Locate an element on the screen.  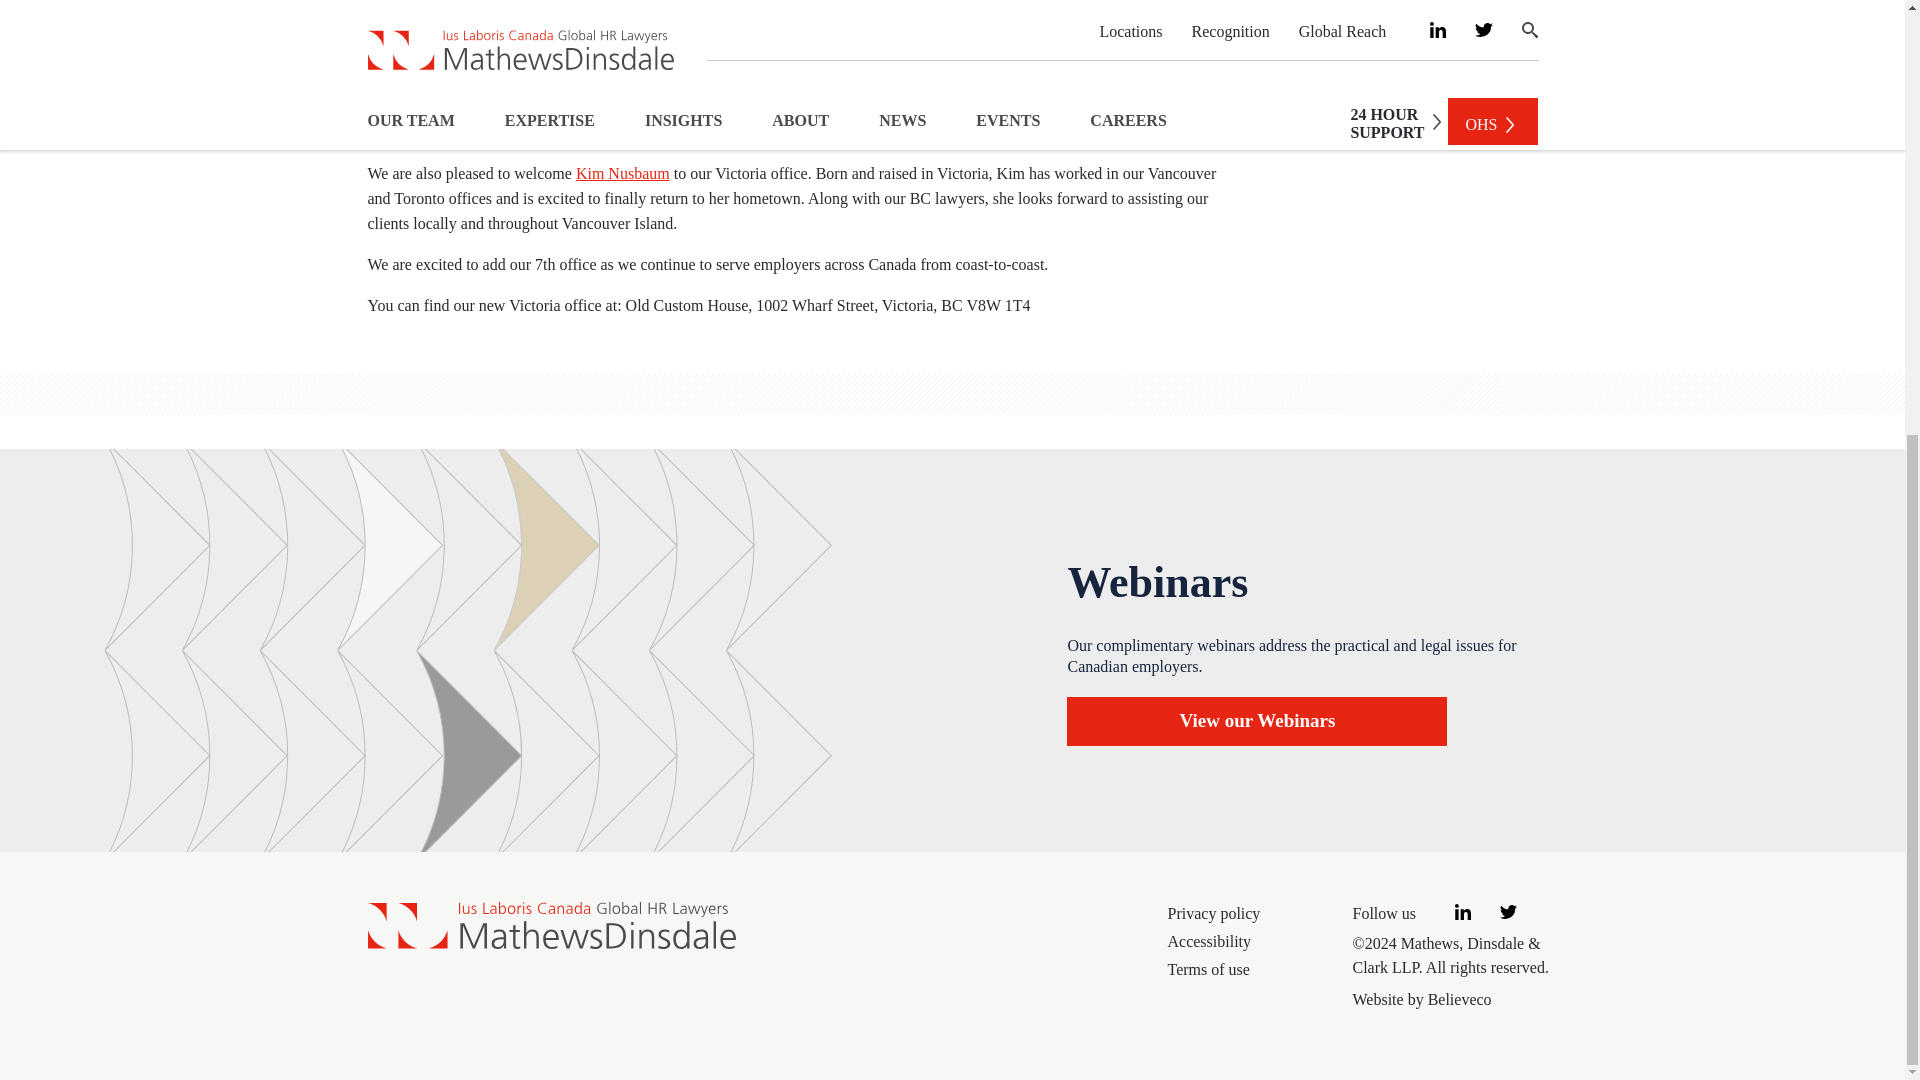
Believeco is located at coordinates (1460, 998).